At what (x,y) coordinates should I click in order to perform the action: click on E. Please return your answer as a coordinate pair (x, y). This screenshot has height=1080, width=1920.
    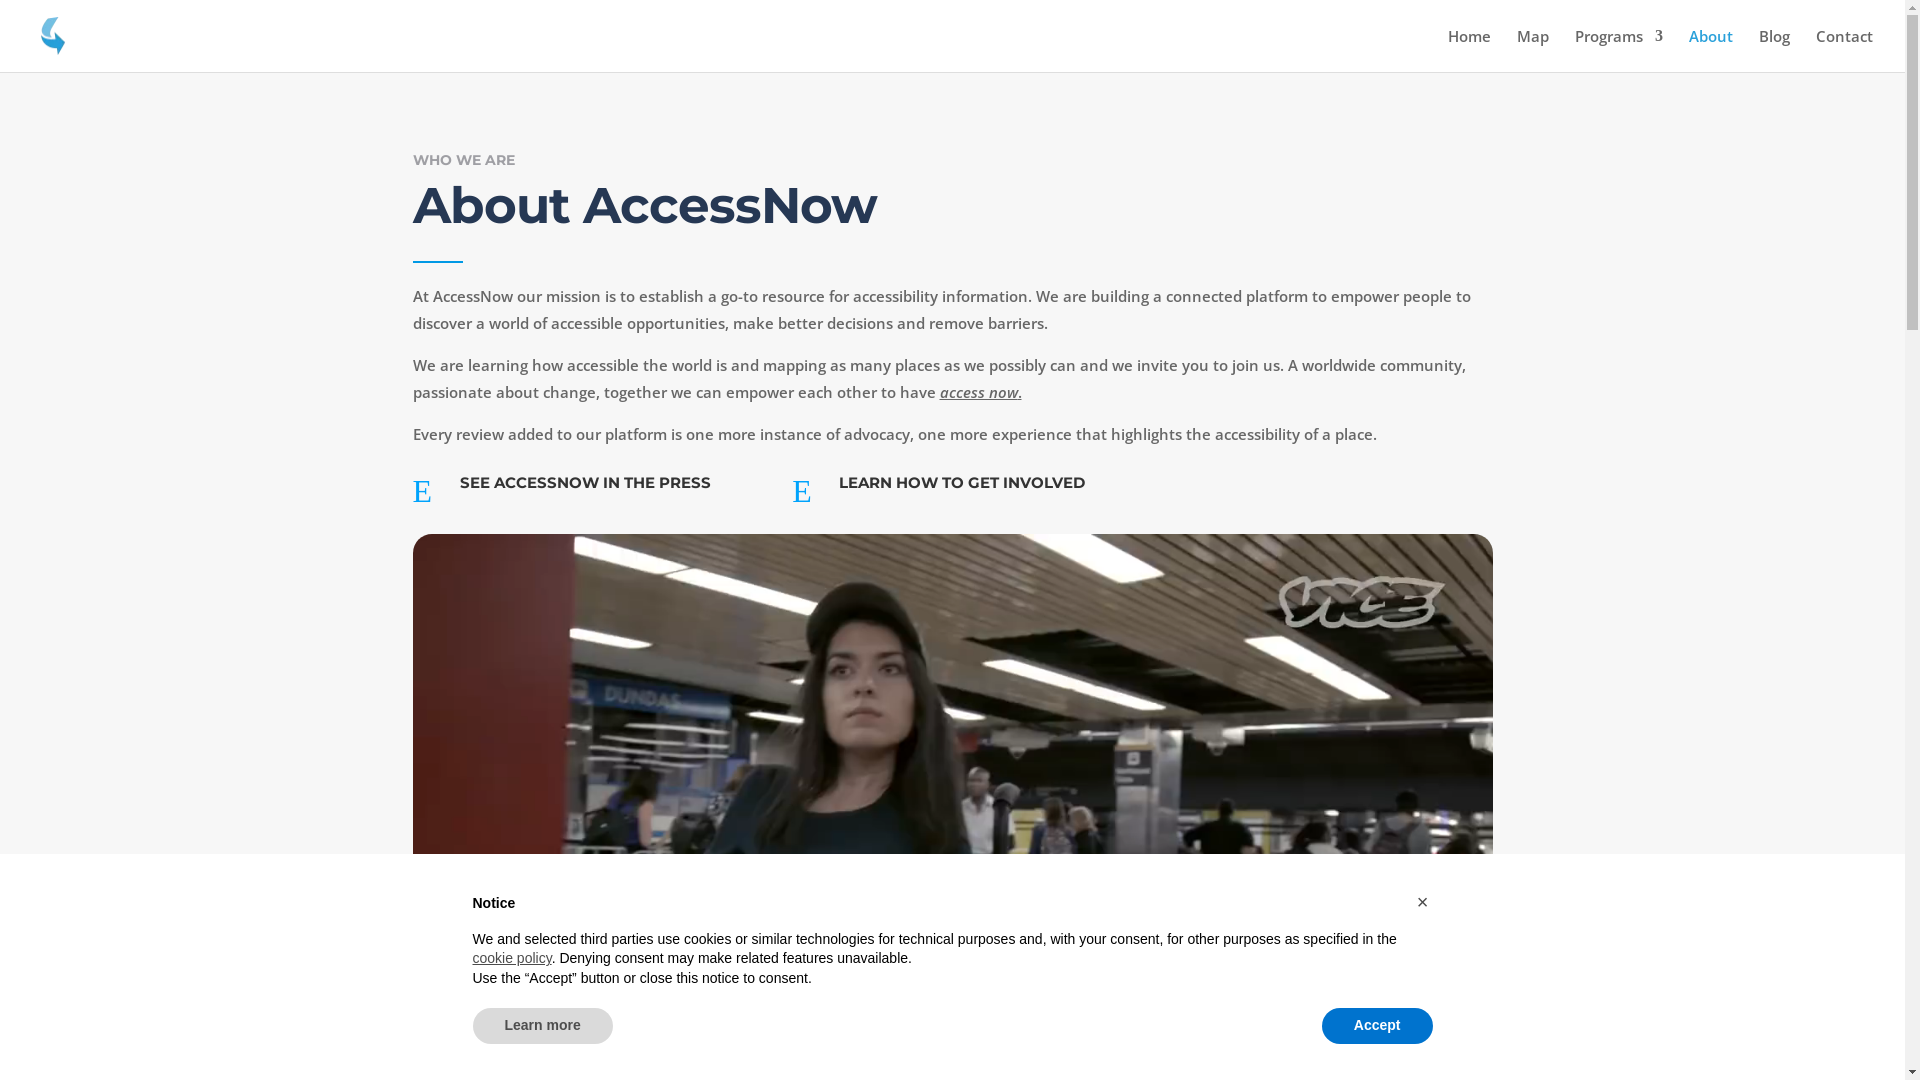
    Looking at the image, I should click on (808, 490).